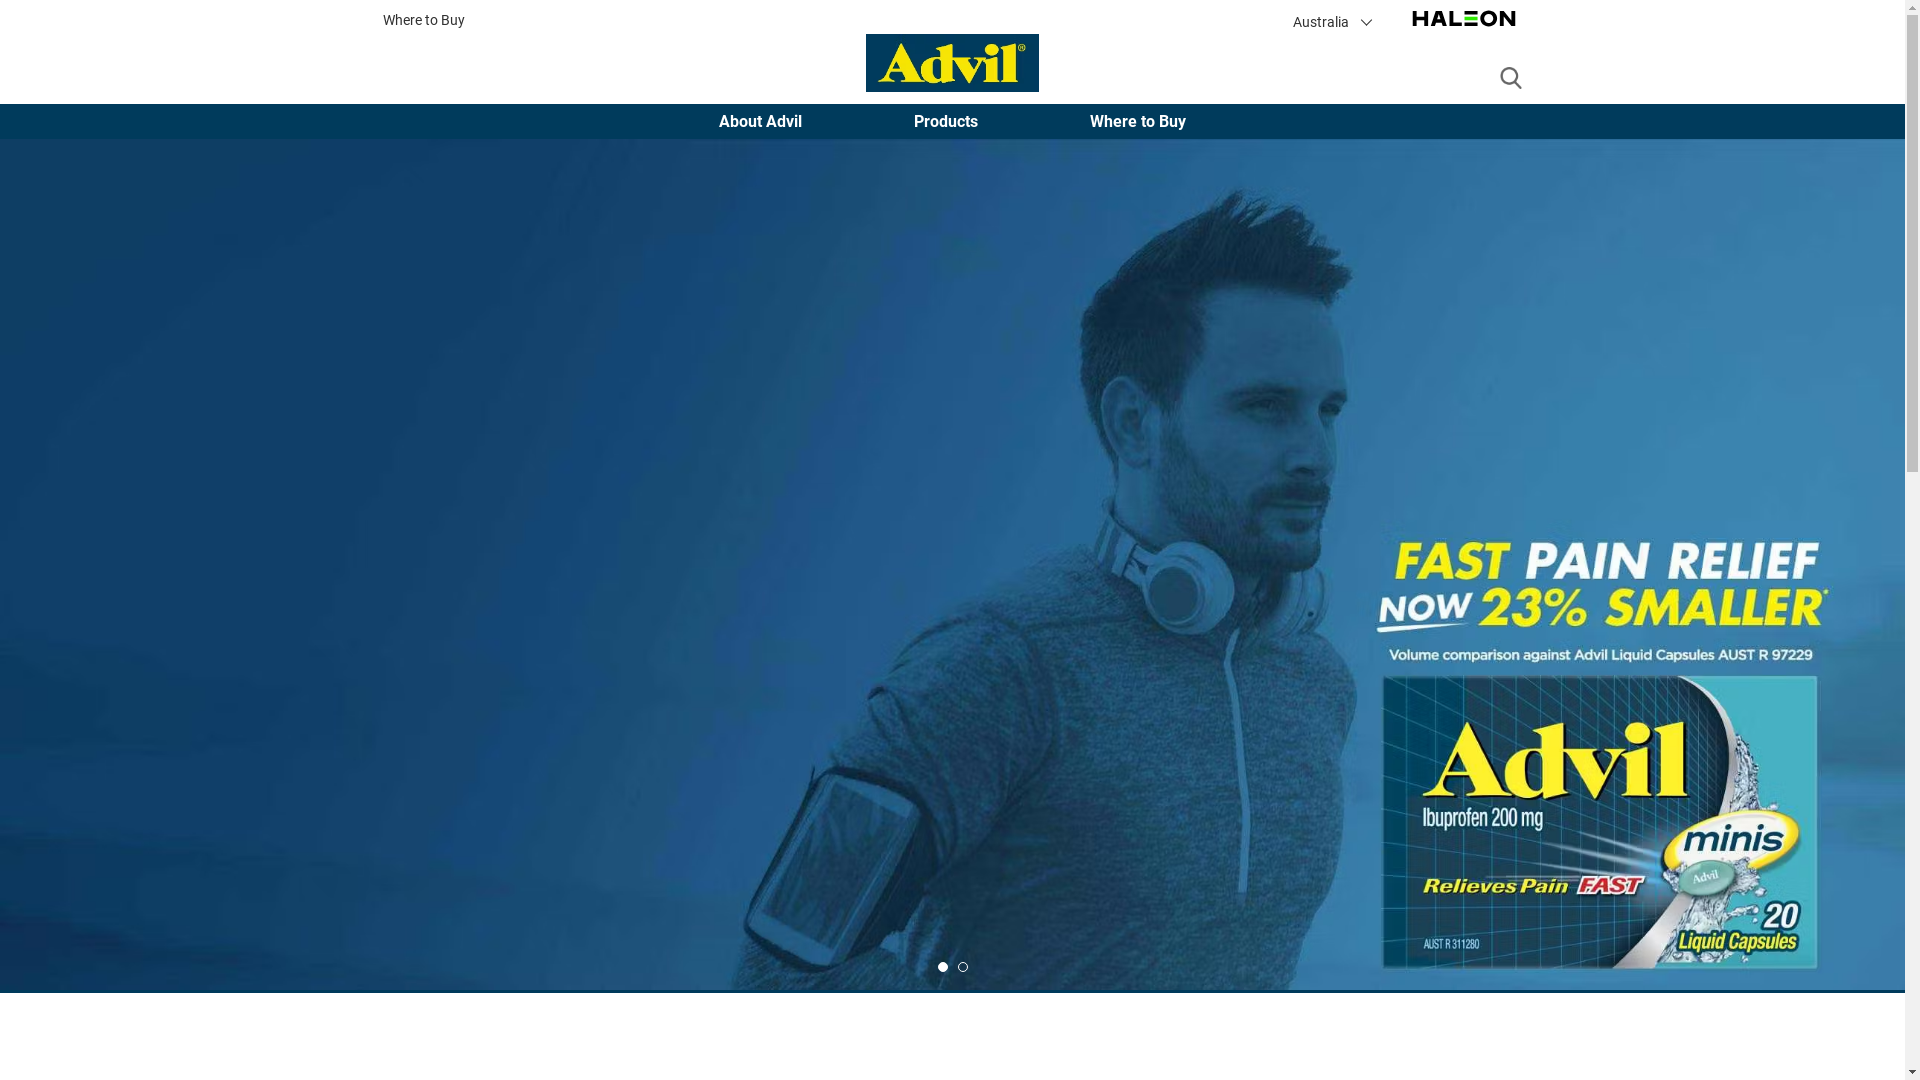  I want to click on Products, so click(946, 121).